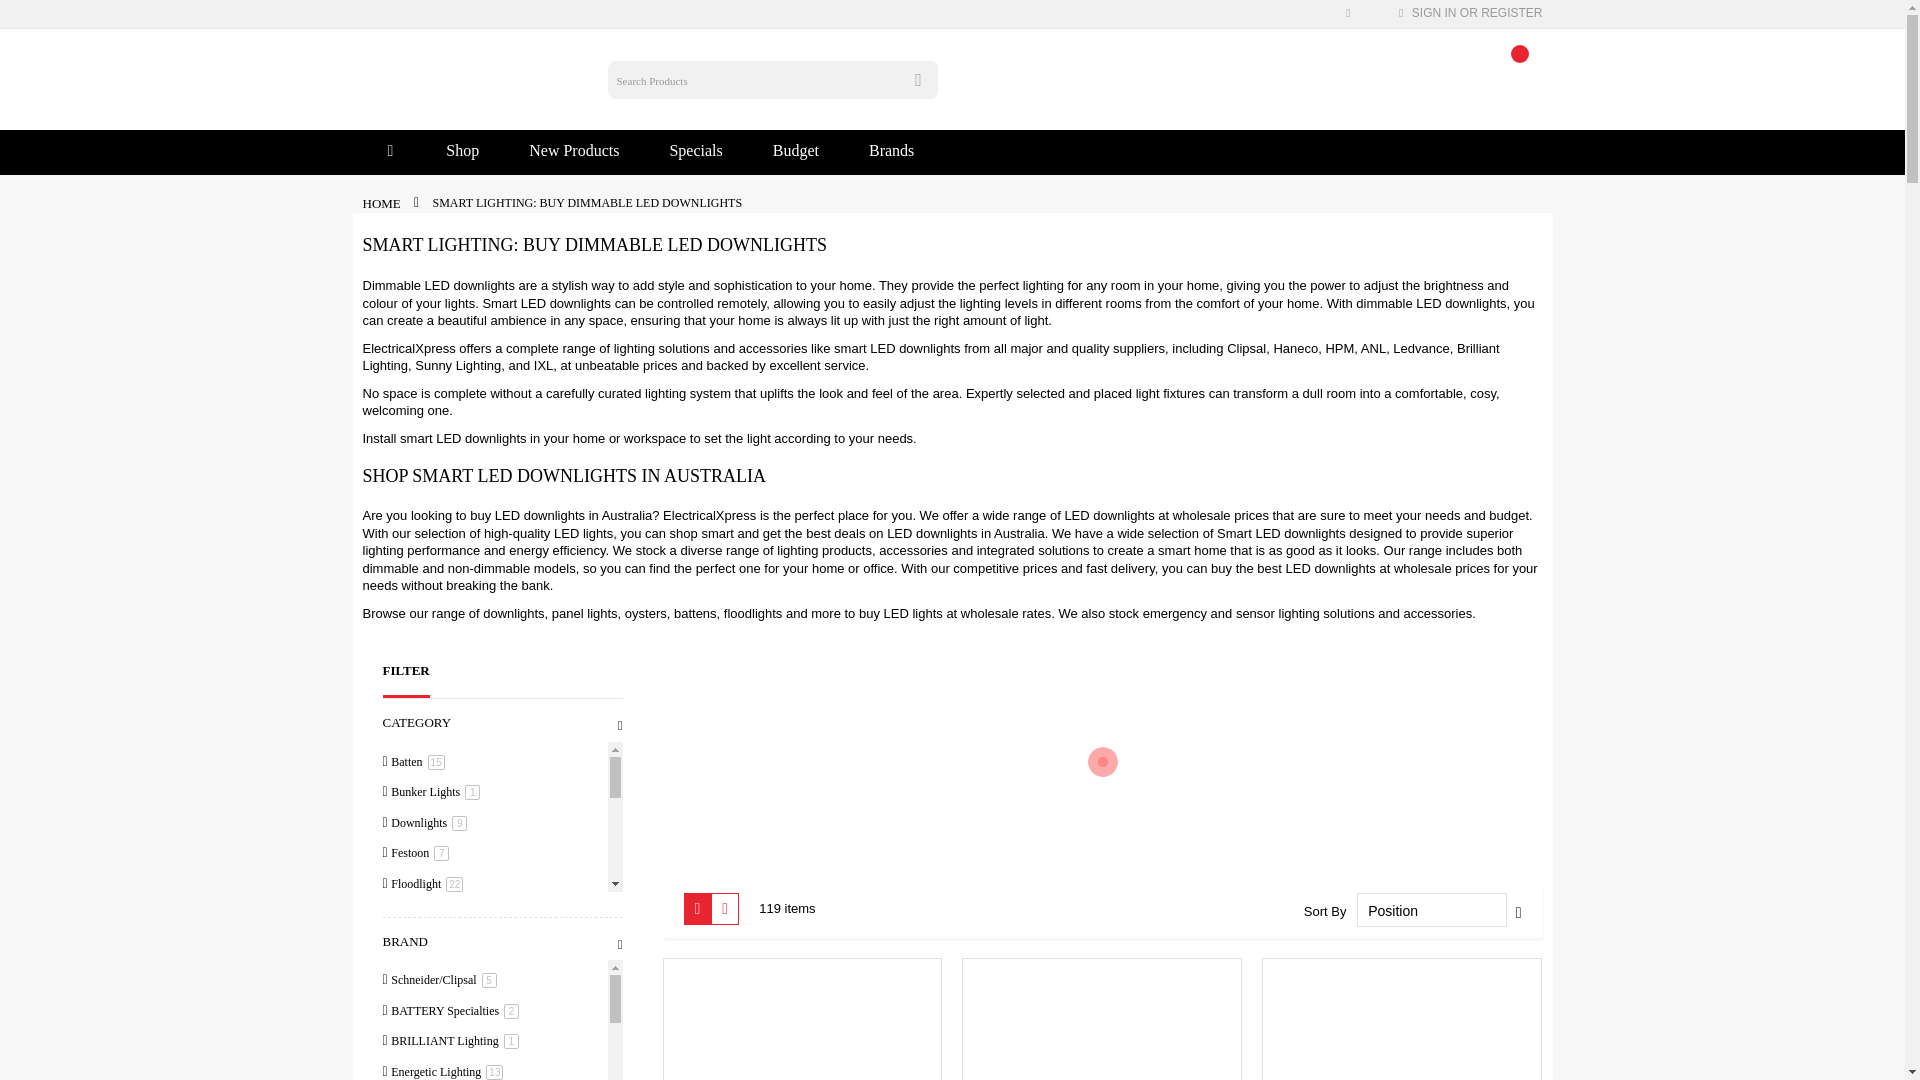 This screenshot has height=1080, width=1920. I want to click on Fluros 7
item, so click(418, 914).